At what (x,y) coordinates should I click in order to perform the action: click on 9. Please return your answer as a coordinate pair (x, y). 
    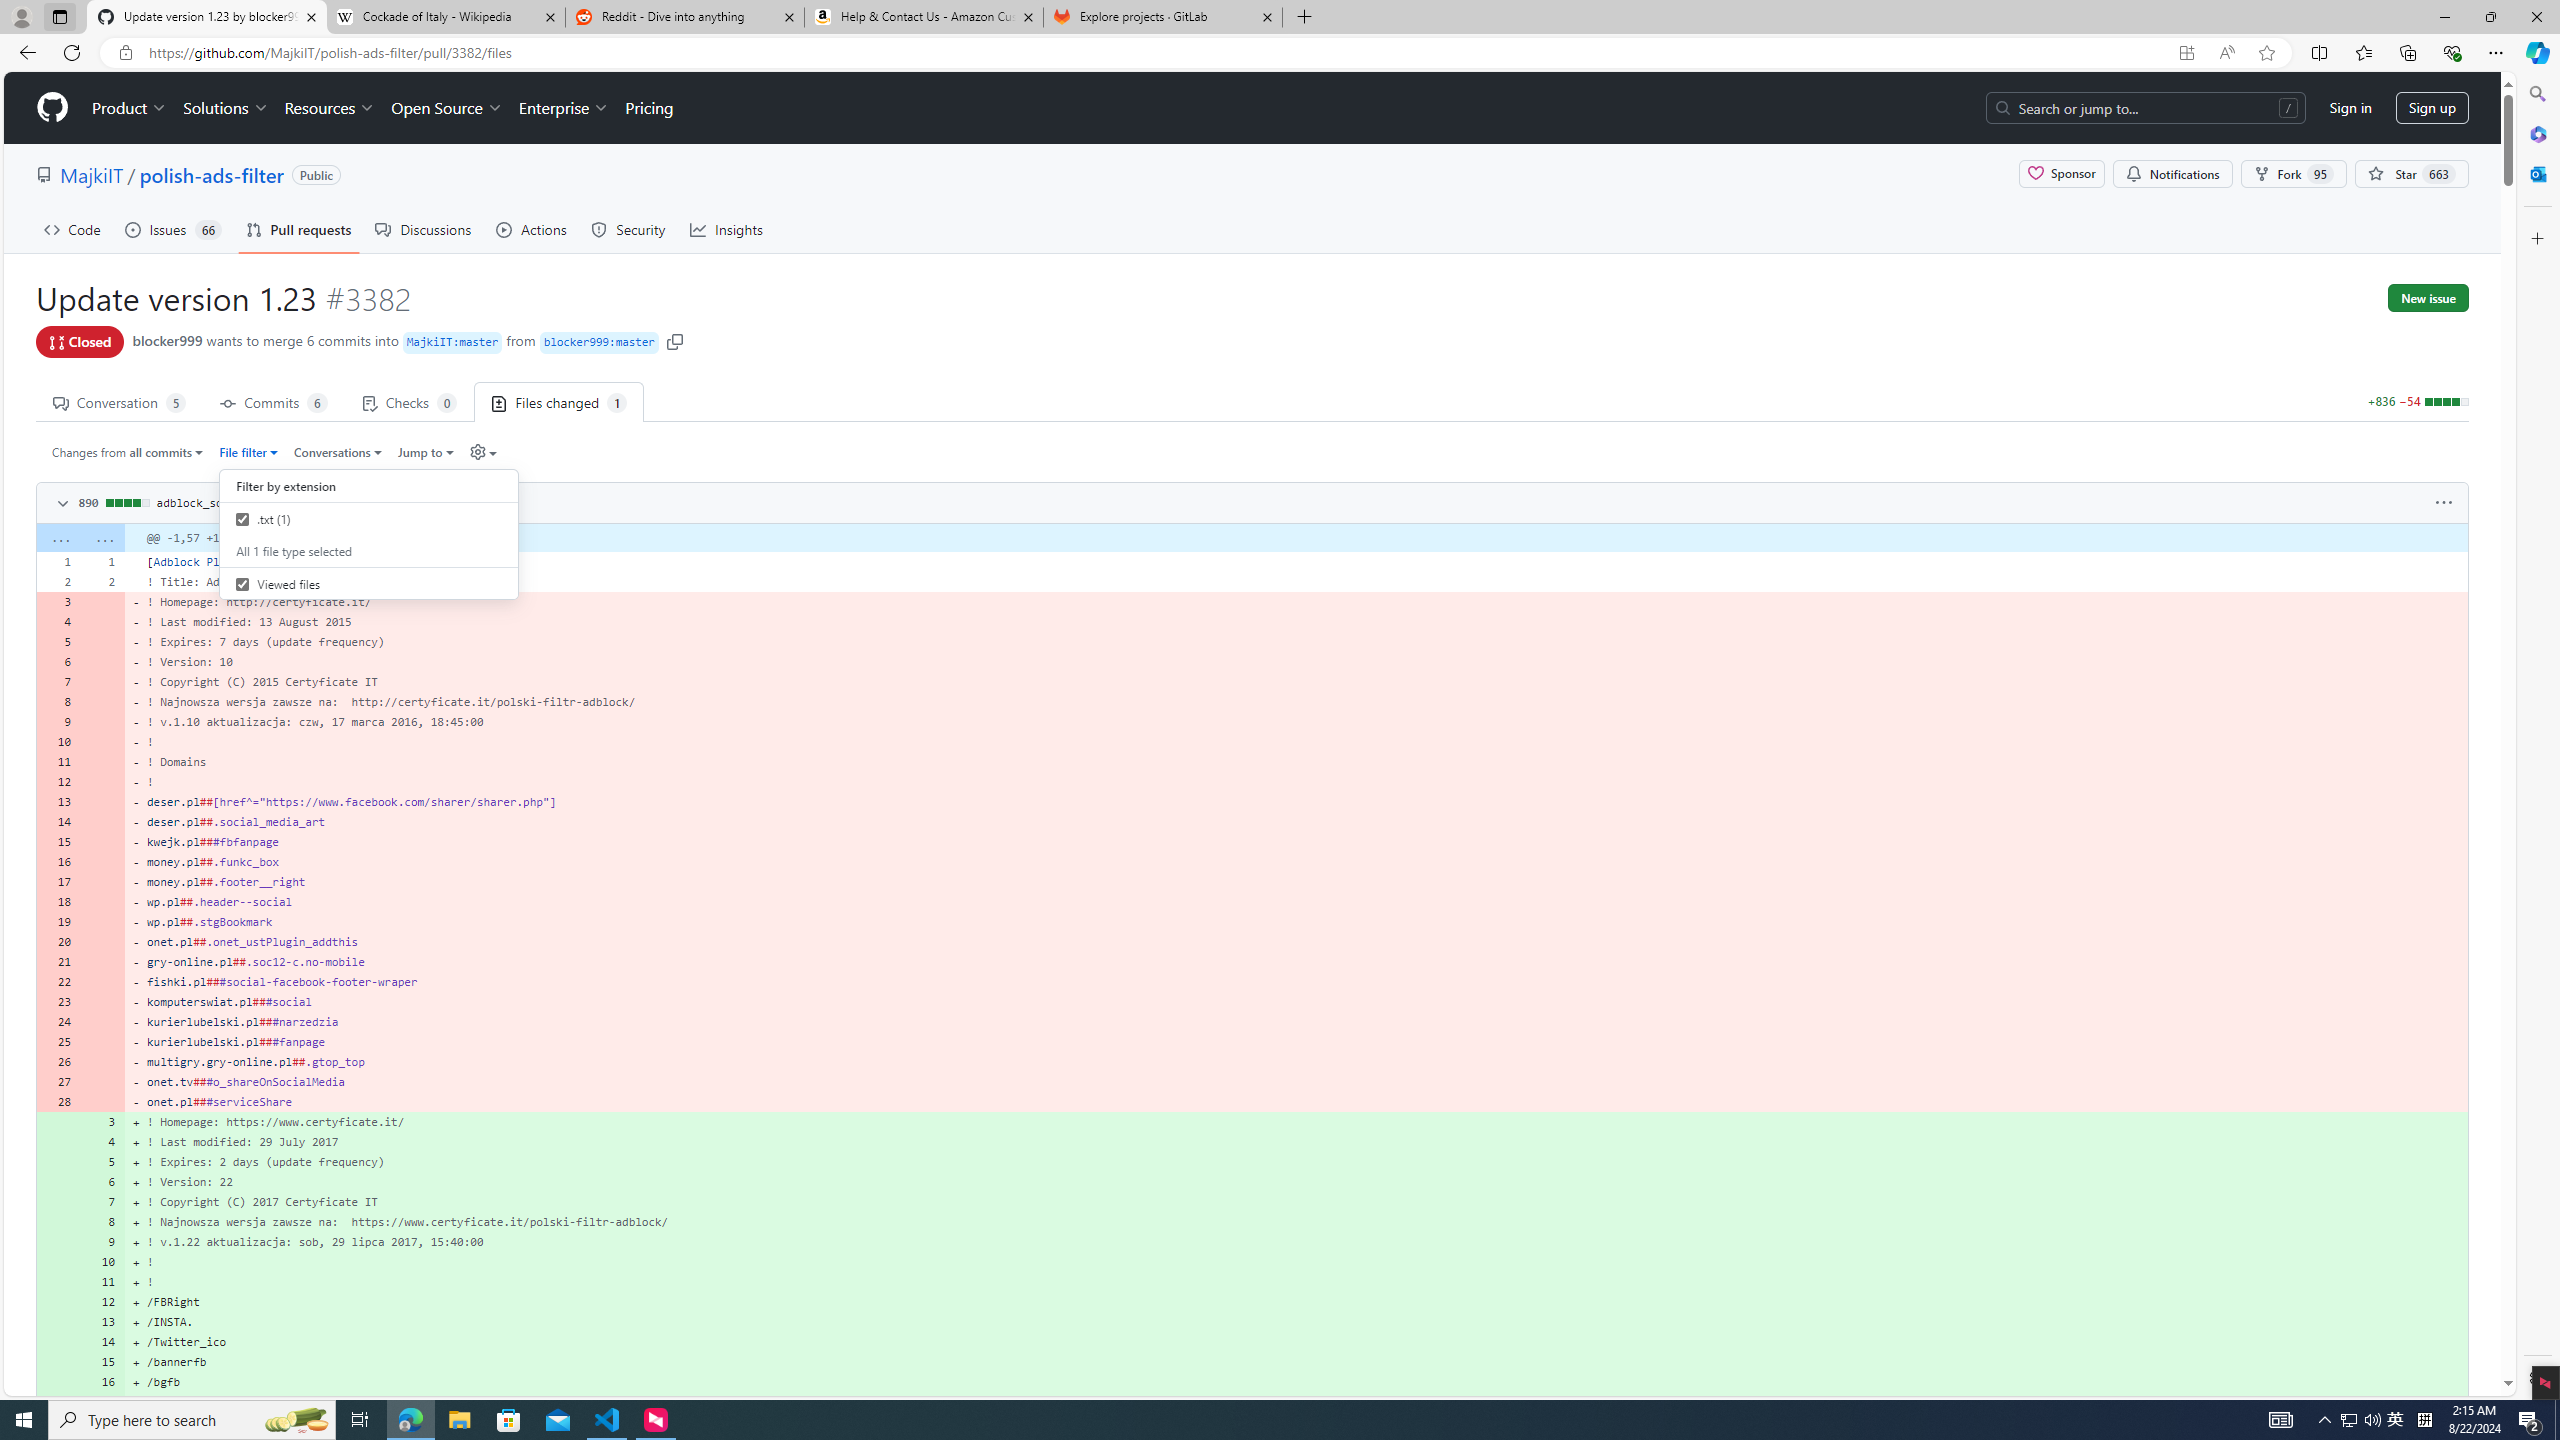
    Looking at the image, I should click on (103, 1242).